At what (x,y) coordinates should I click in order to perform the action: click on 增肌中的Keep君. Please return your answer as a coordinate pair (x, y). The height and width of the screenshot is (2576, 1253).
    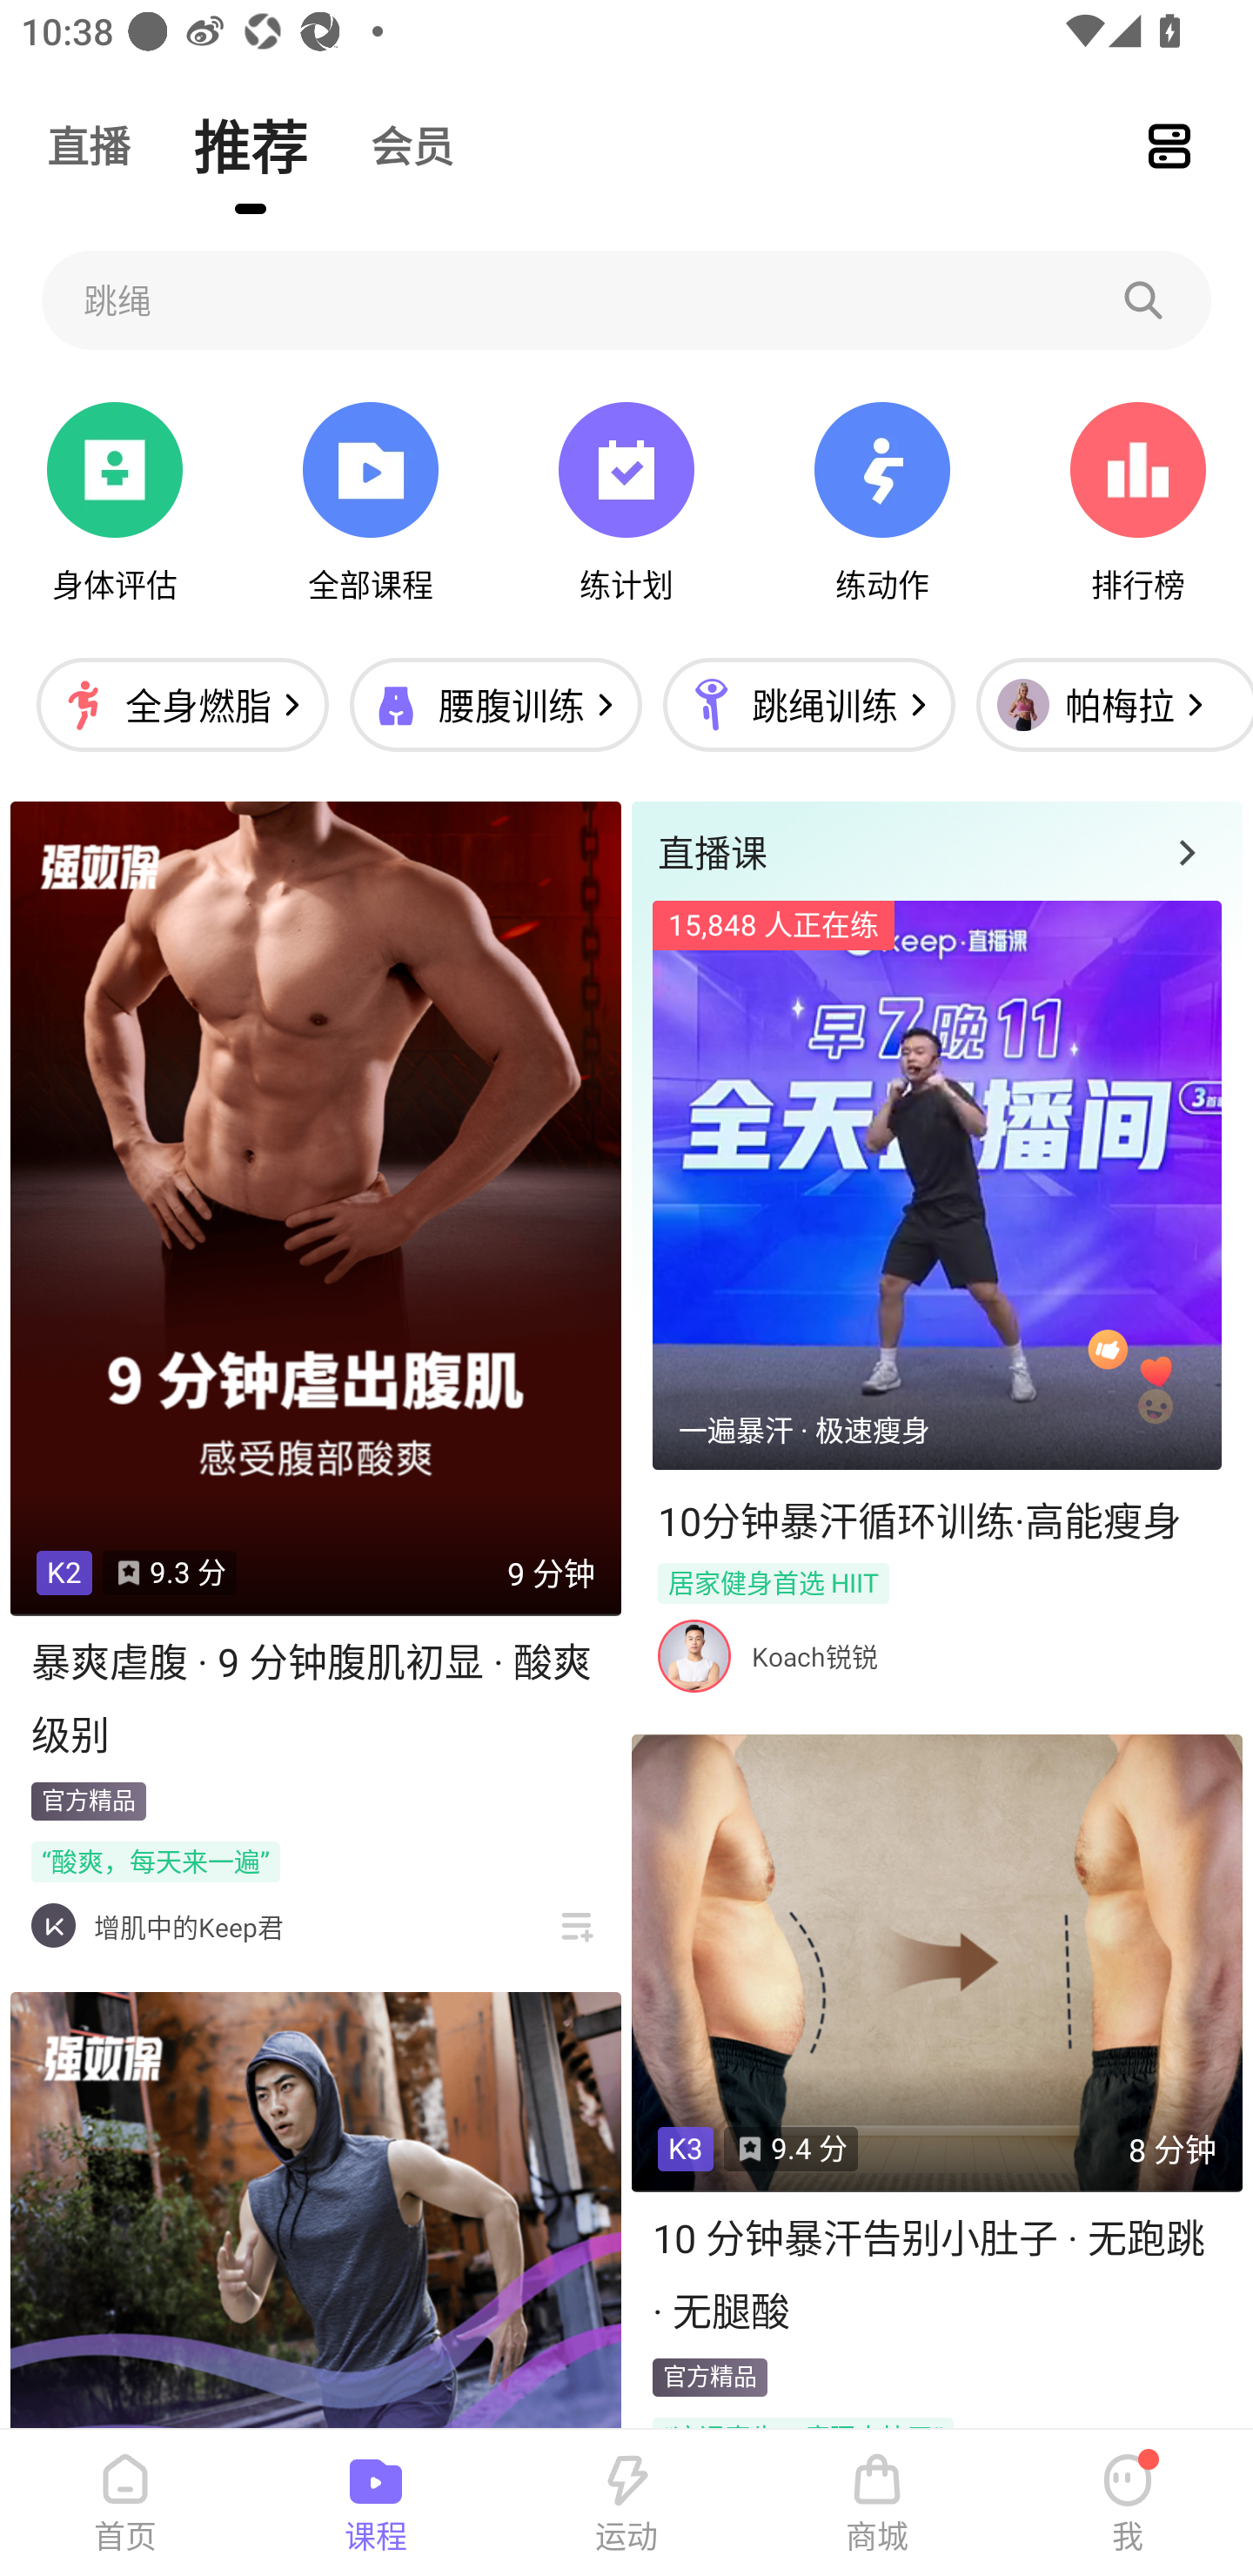
    Looking at the image, I should click on (188, 1927).